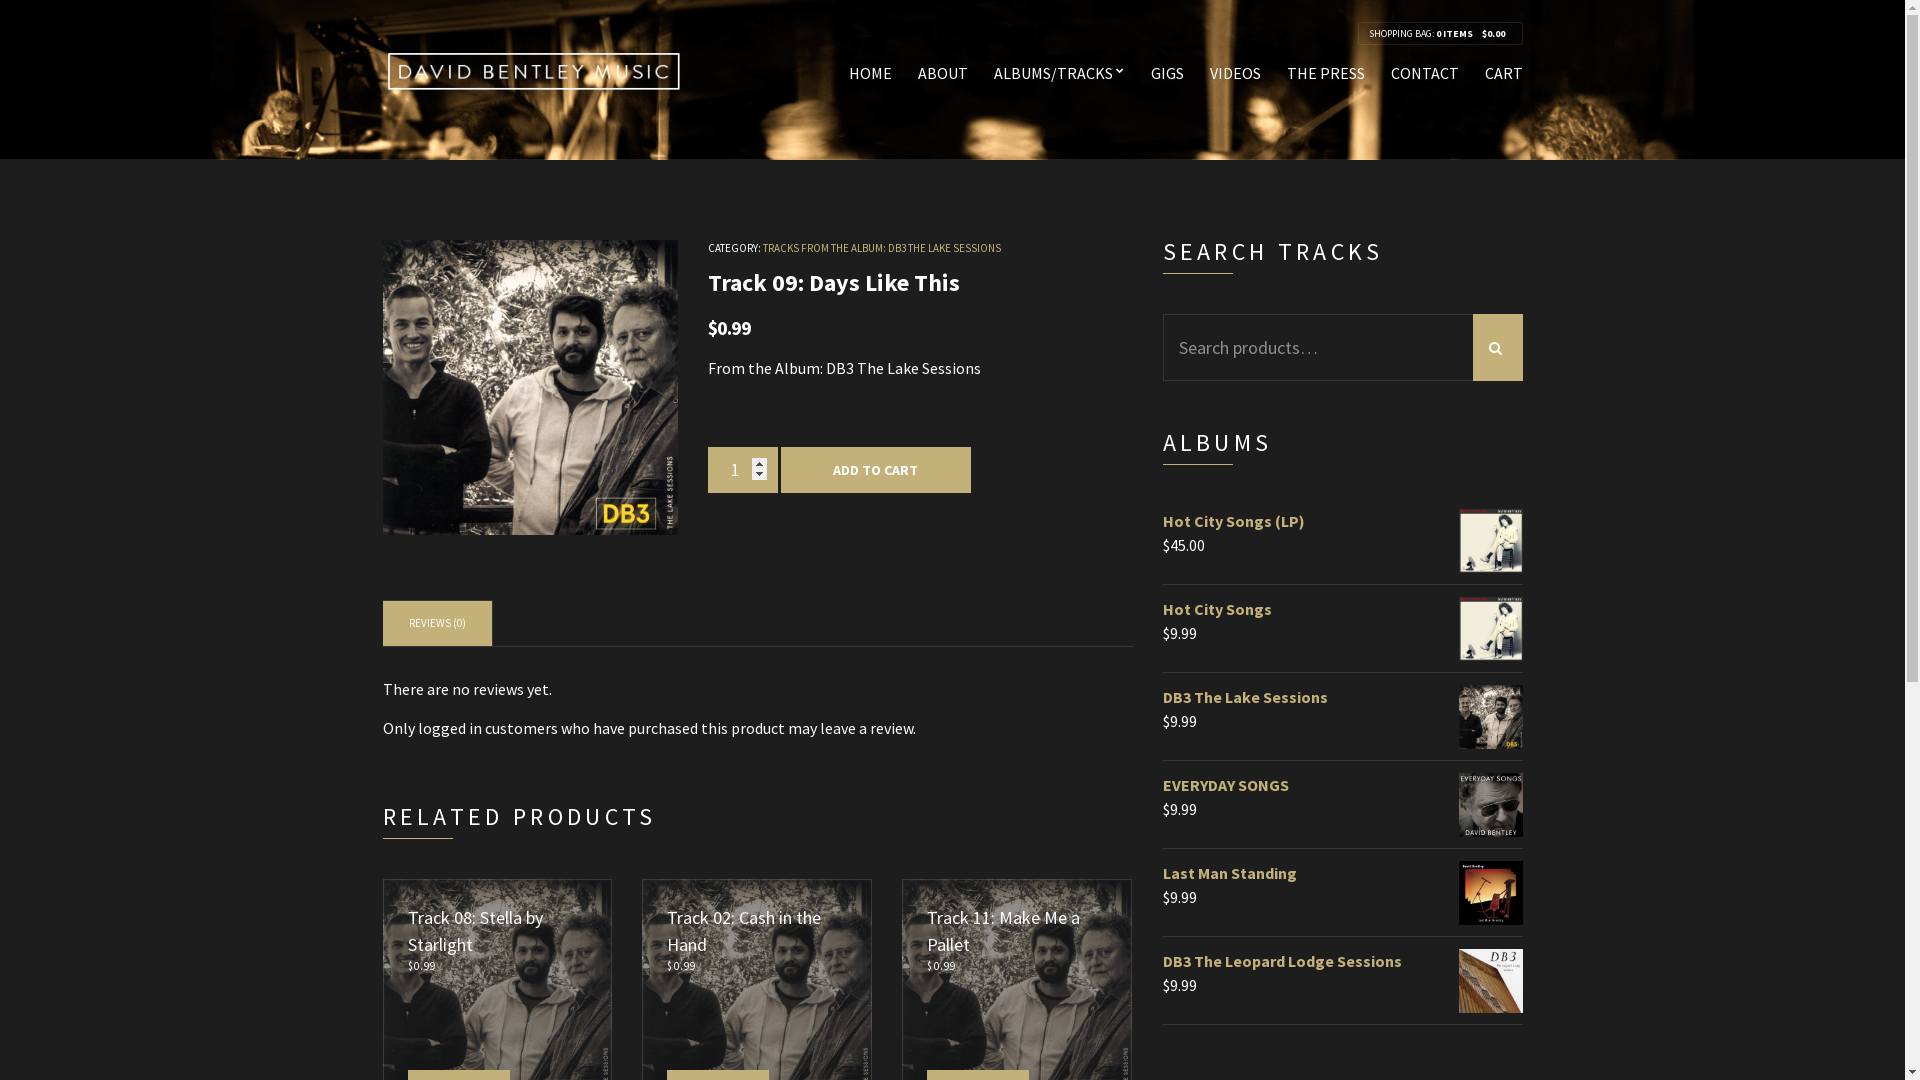 The height and width of the screenshot is (1080, 1920). What do you see at coordinates (1342, 873) in the screenshot?
I see `Last Man Standing` at bounding box center [1342, 873].